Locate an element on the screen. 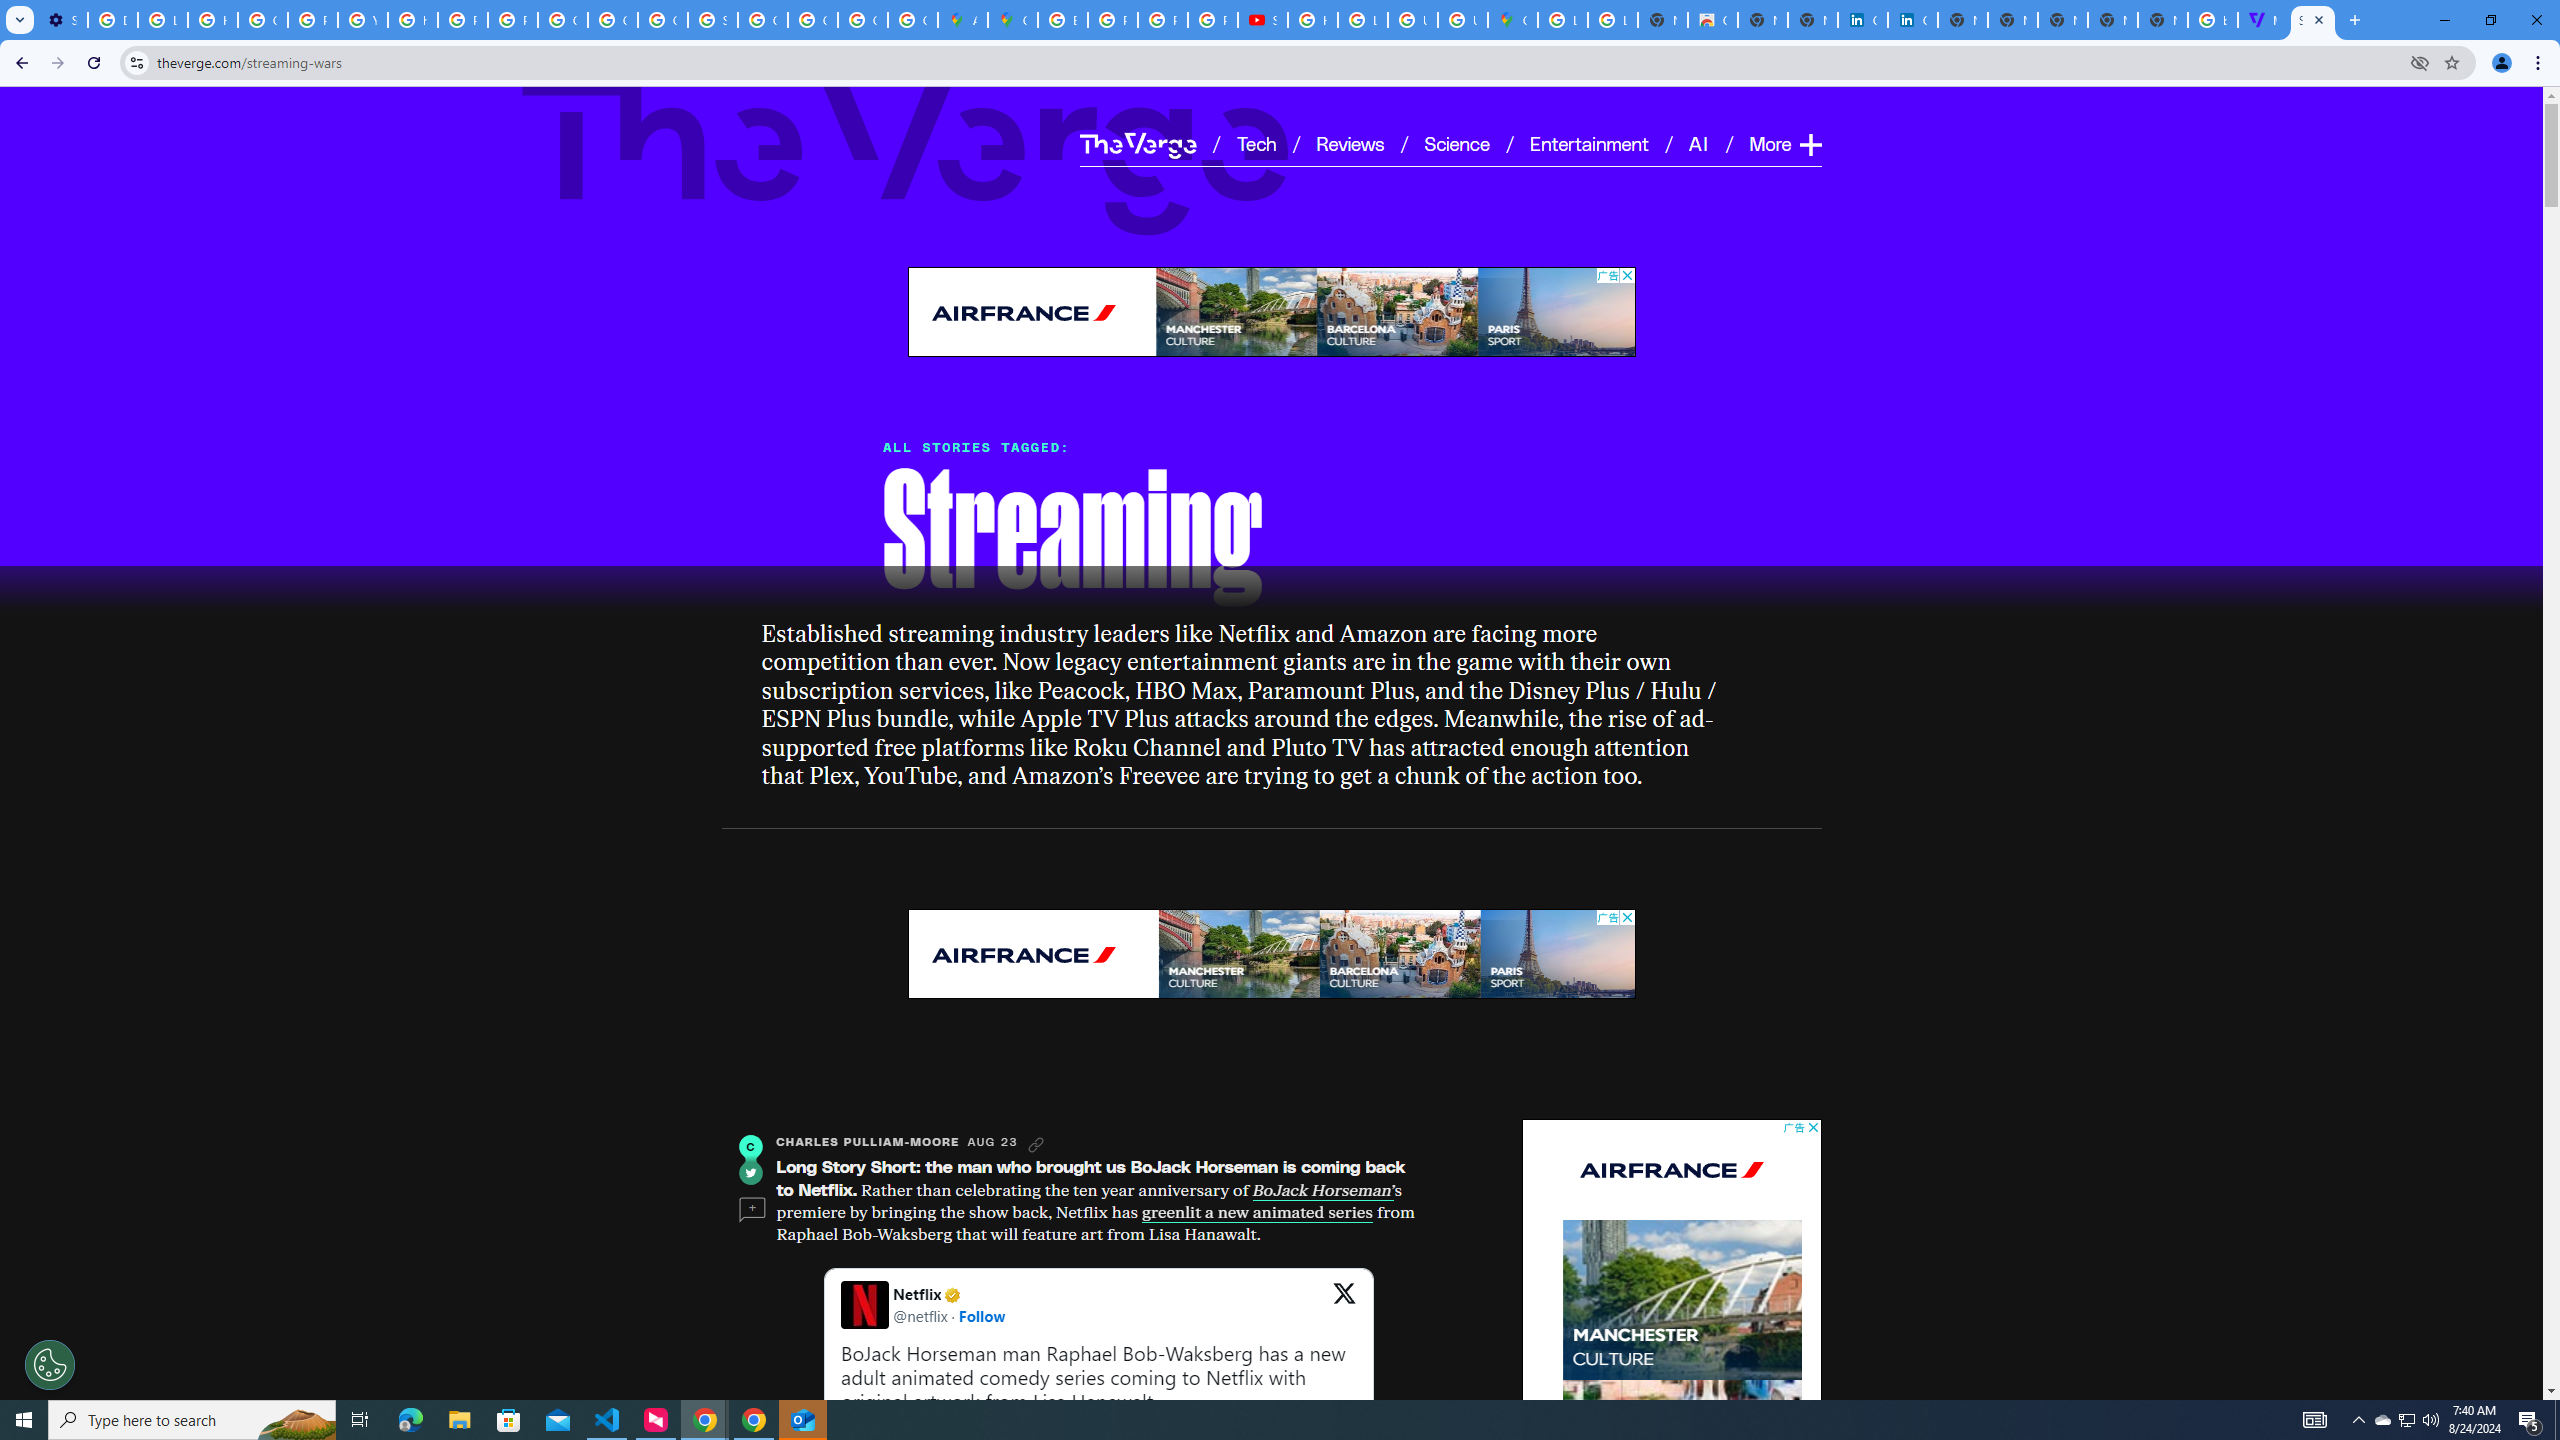  greenlit a new animated series is located at coordinates (1256, 1212).